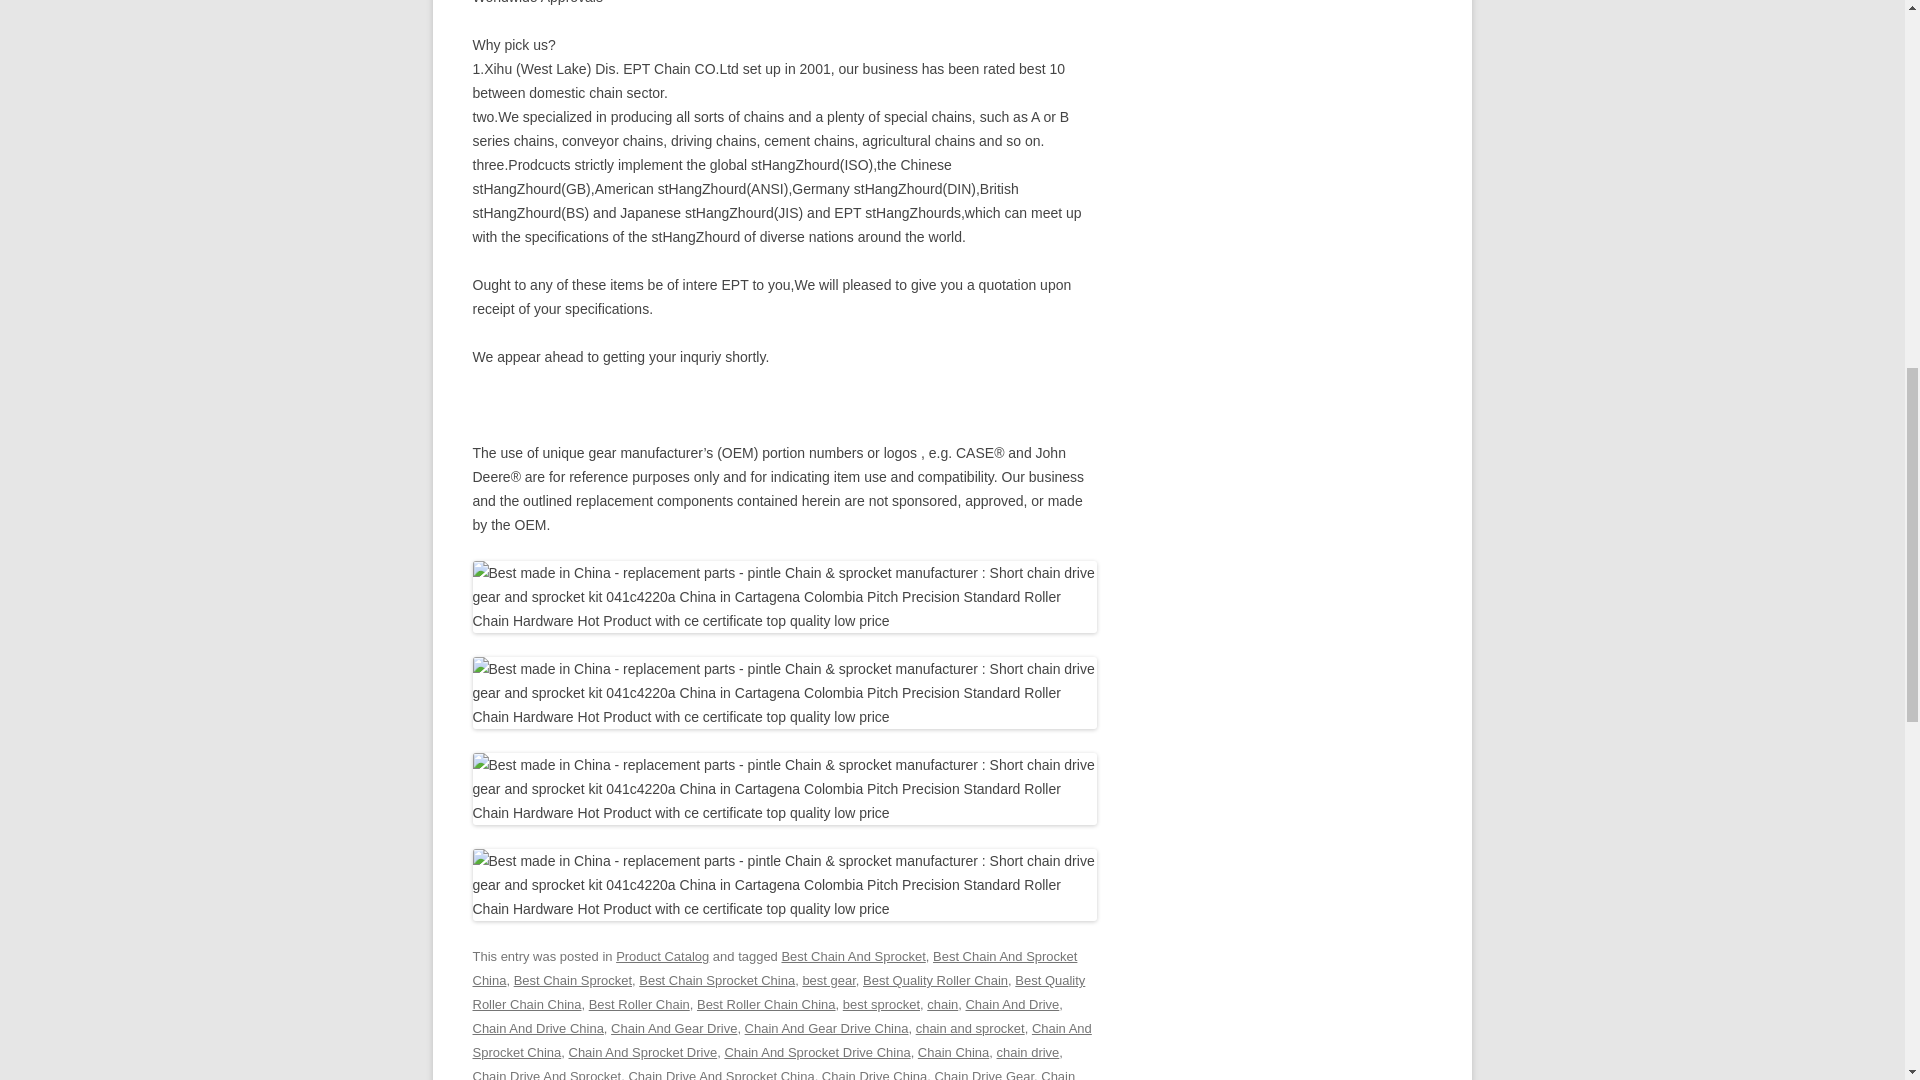 This screenshot has width=1920, height=1080. I want to click on Chain Drive Gear And Sprocket, so click(774, 1074).